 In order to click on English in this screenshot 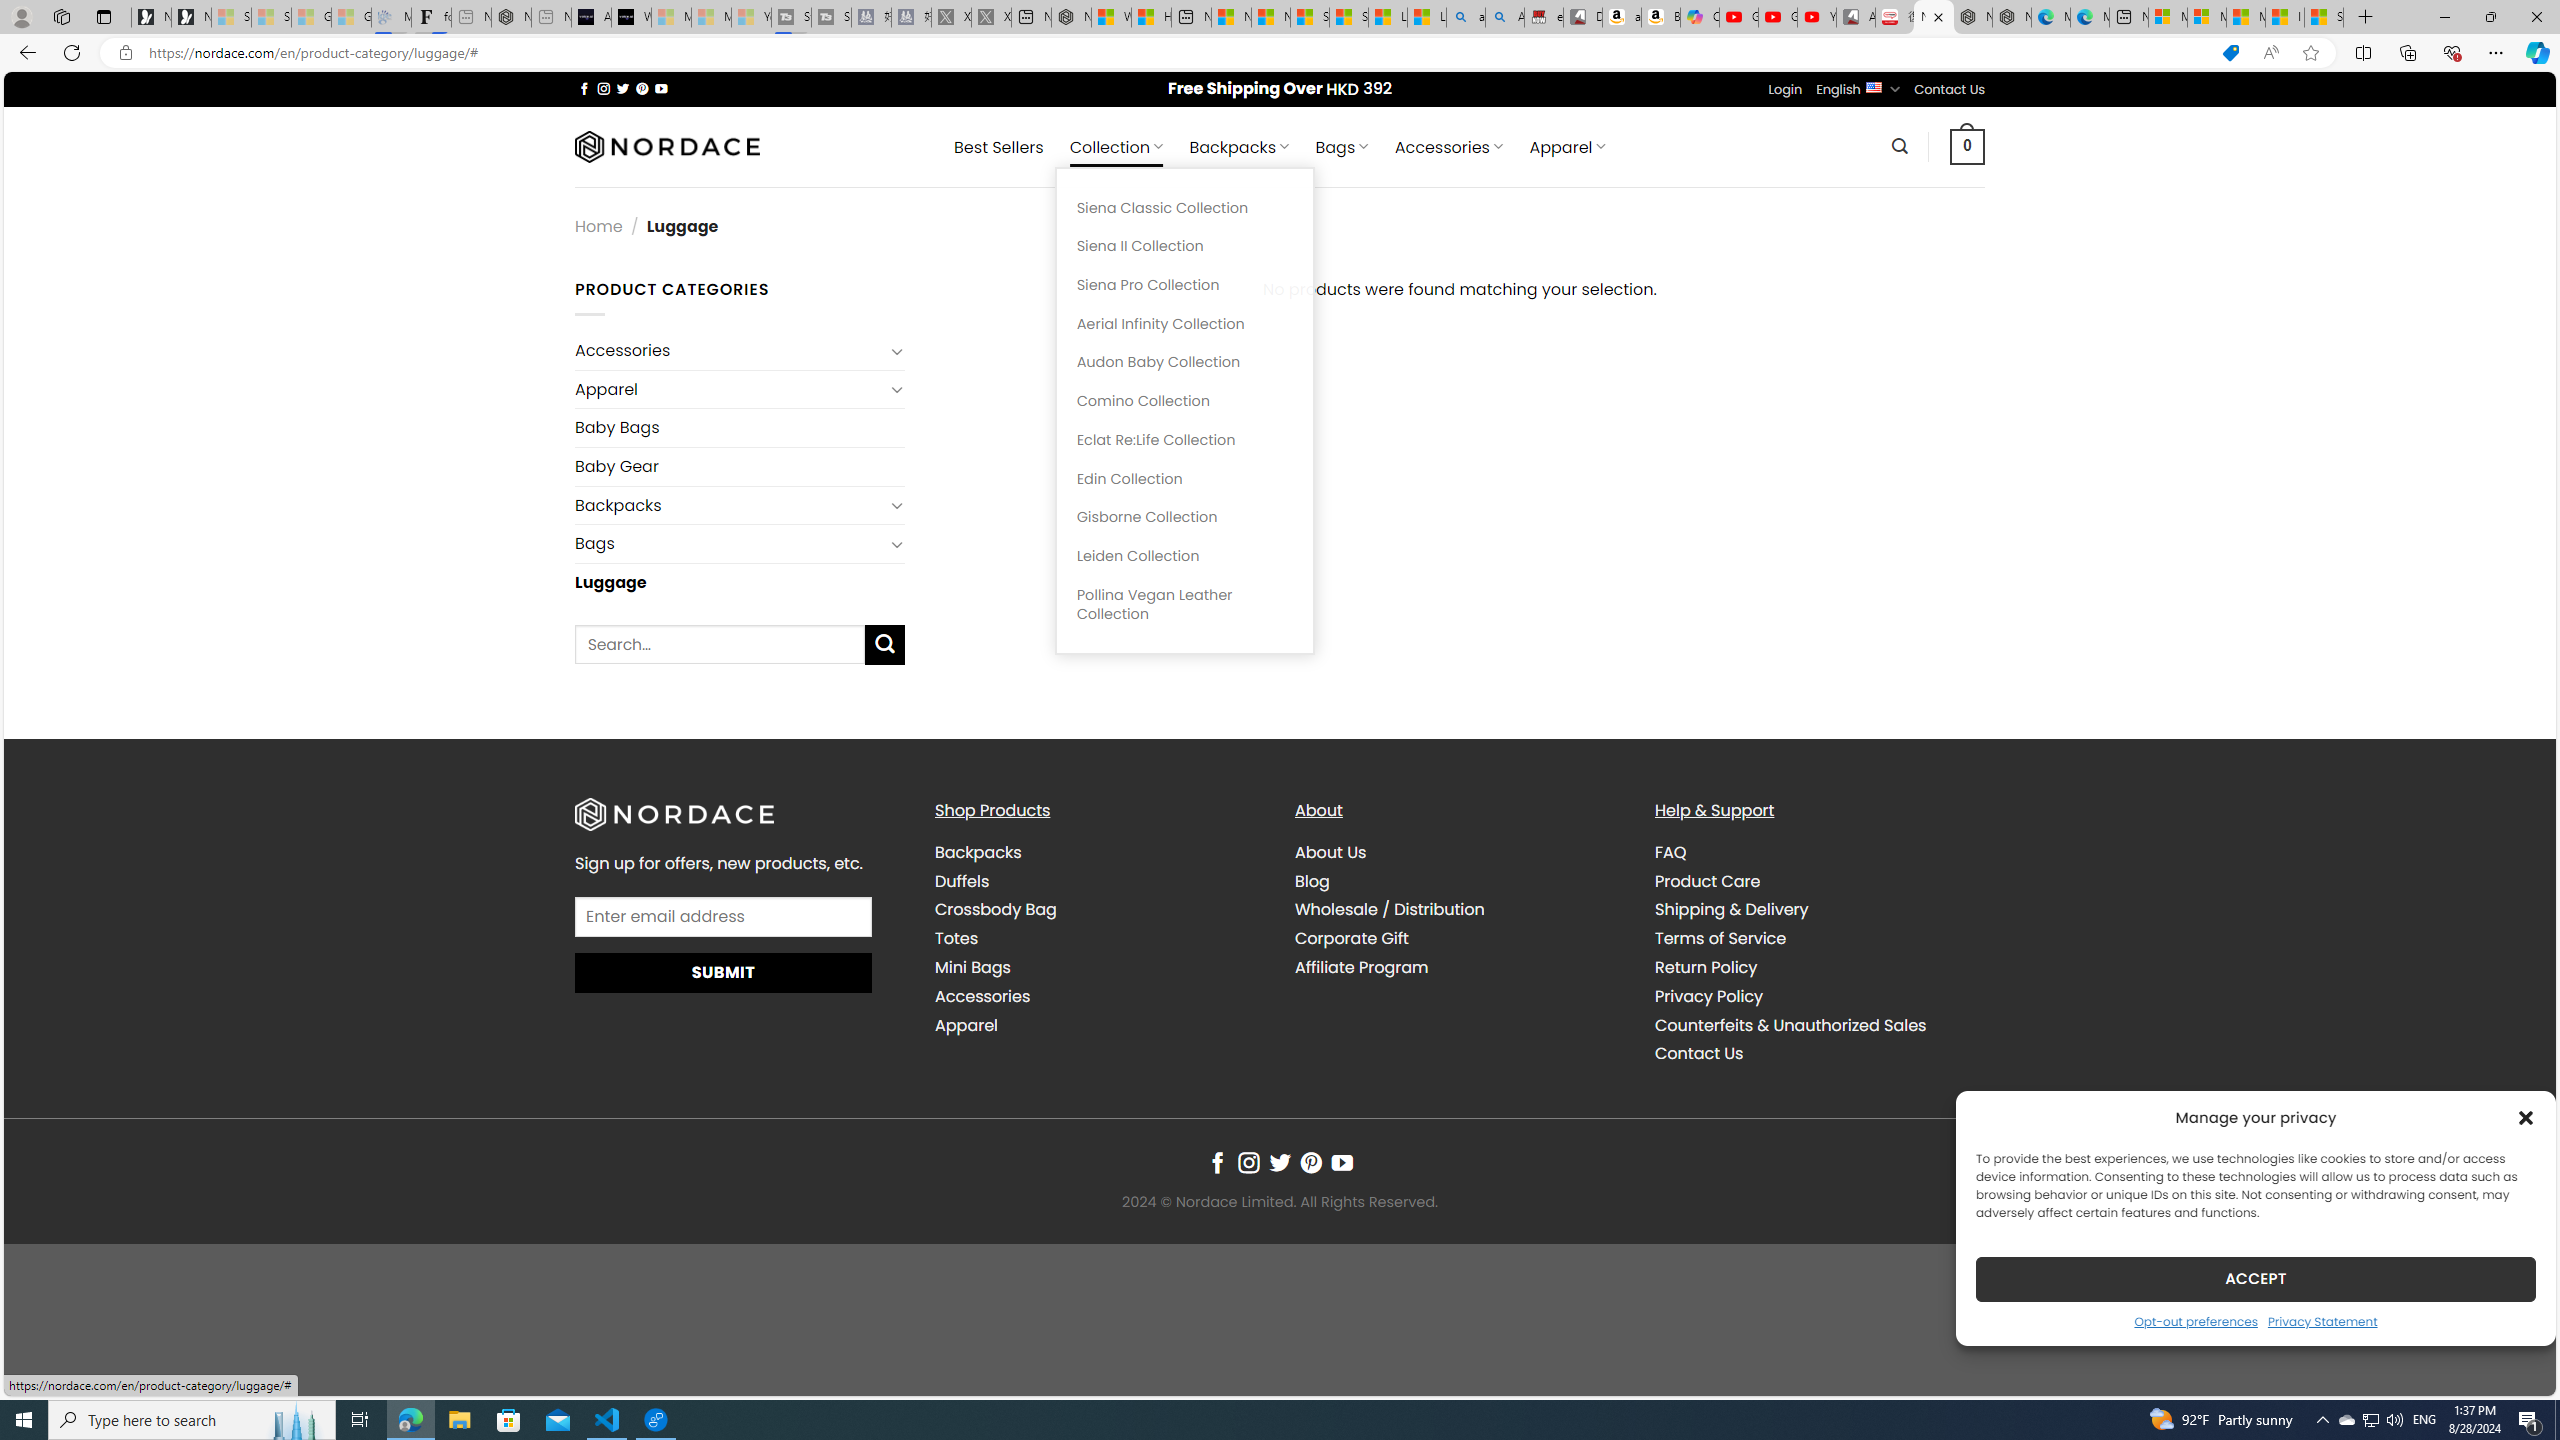, I will do `click(1874, 86)`.